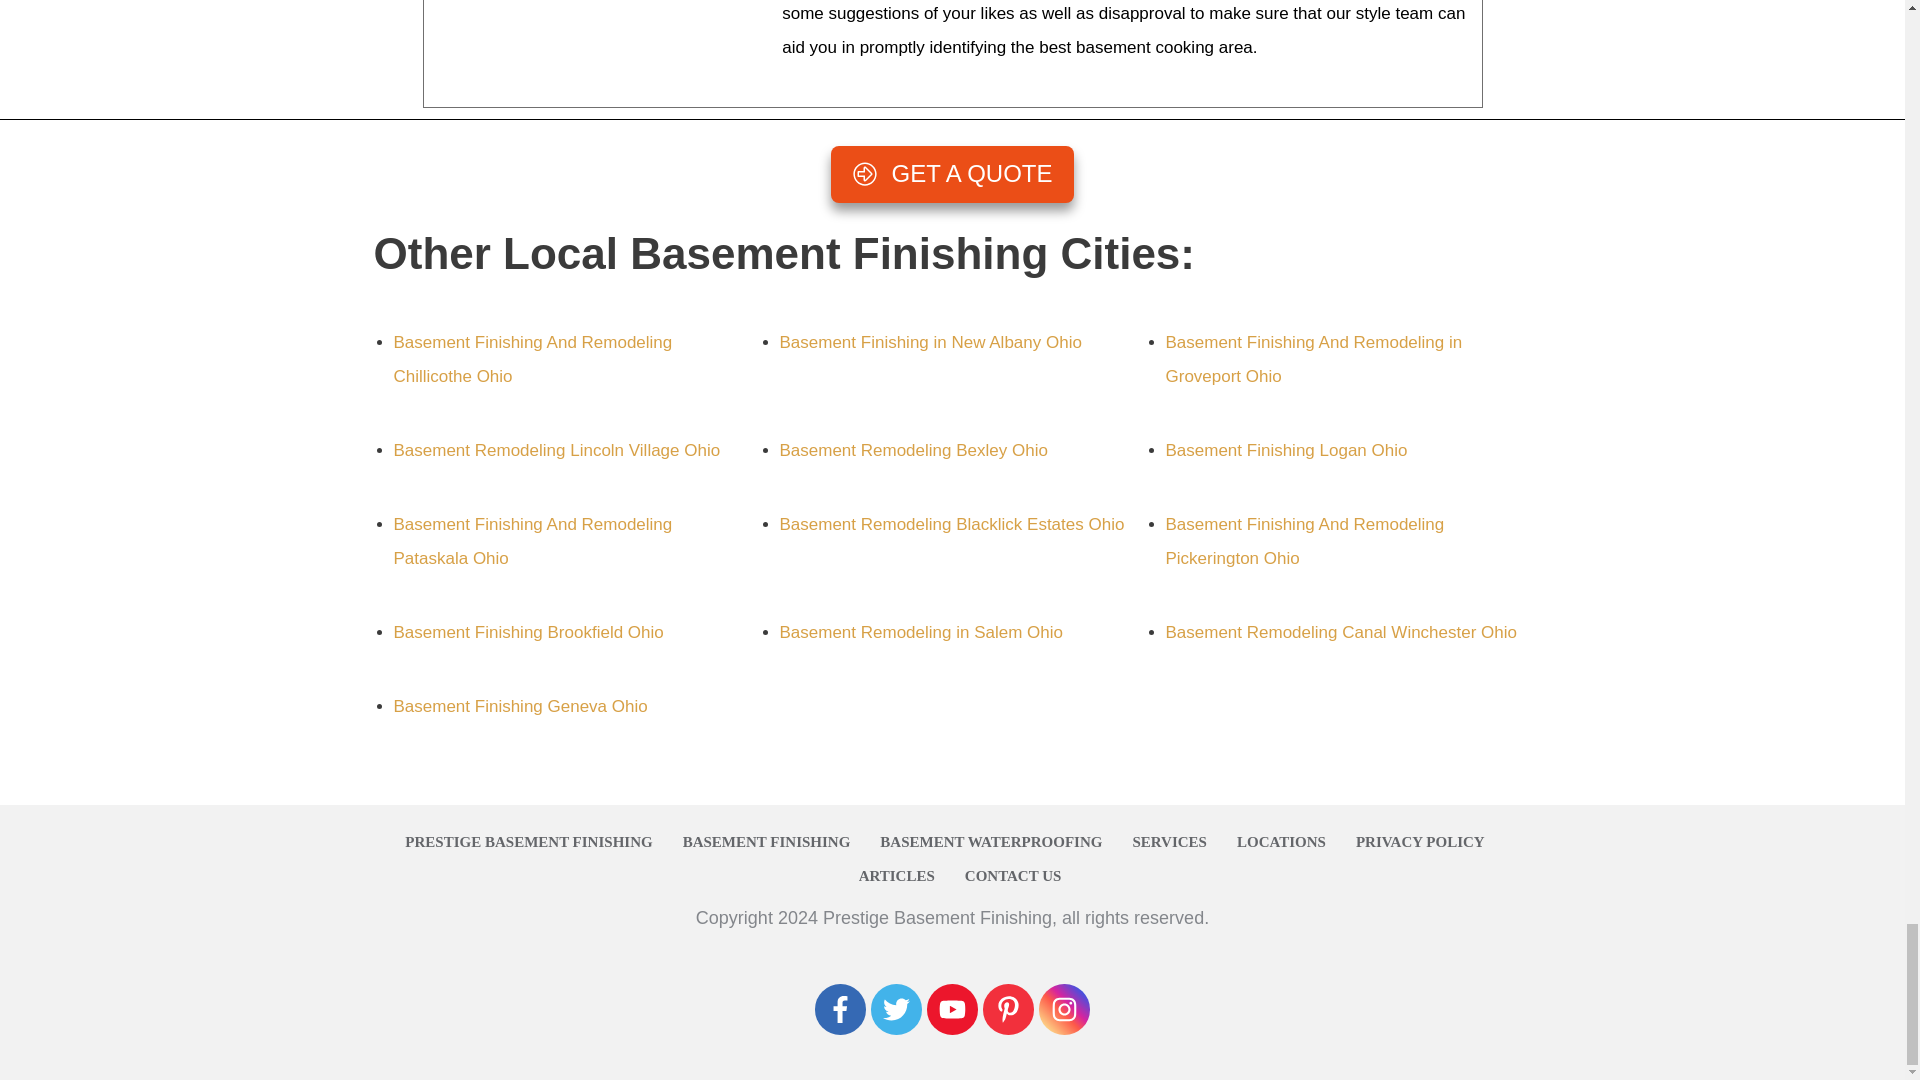 The height and width of the screenshot is (1080, 1920). What do you see at coordinates (1420, 842) in the screenshot?
I see `PRIVACY POLICY` at bounding box center [1420, 842].